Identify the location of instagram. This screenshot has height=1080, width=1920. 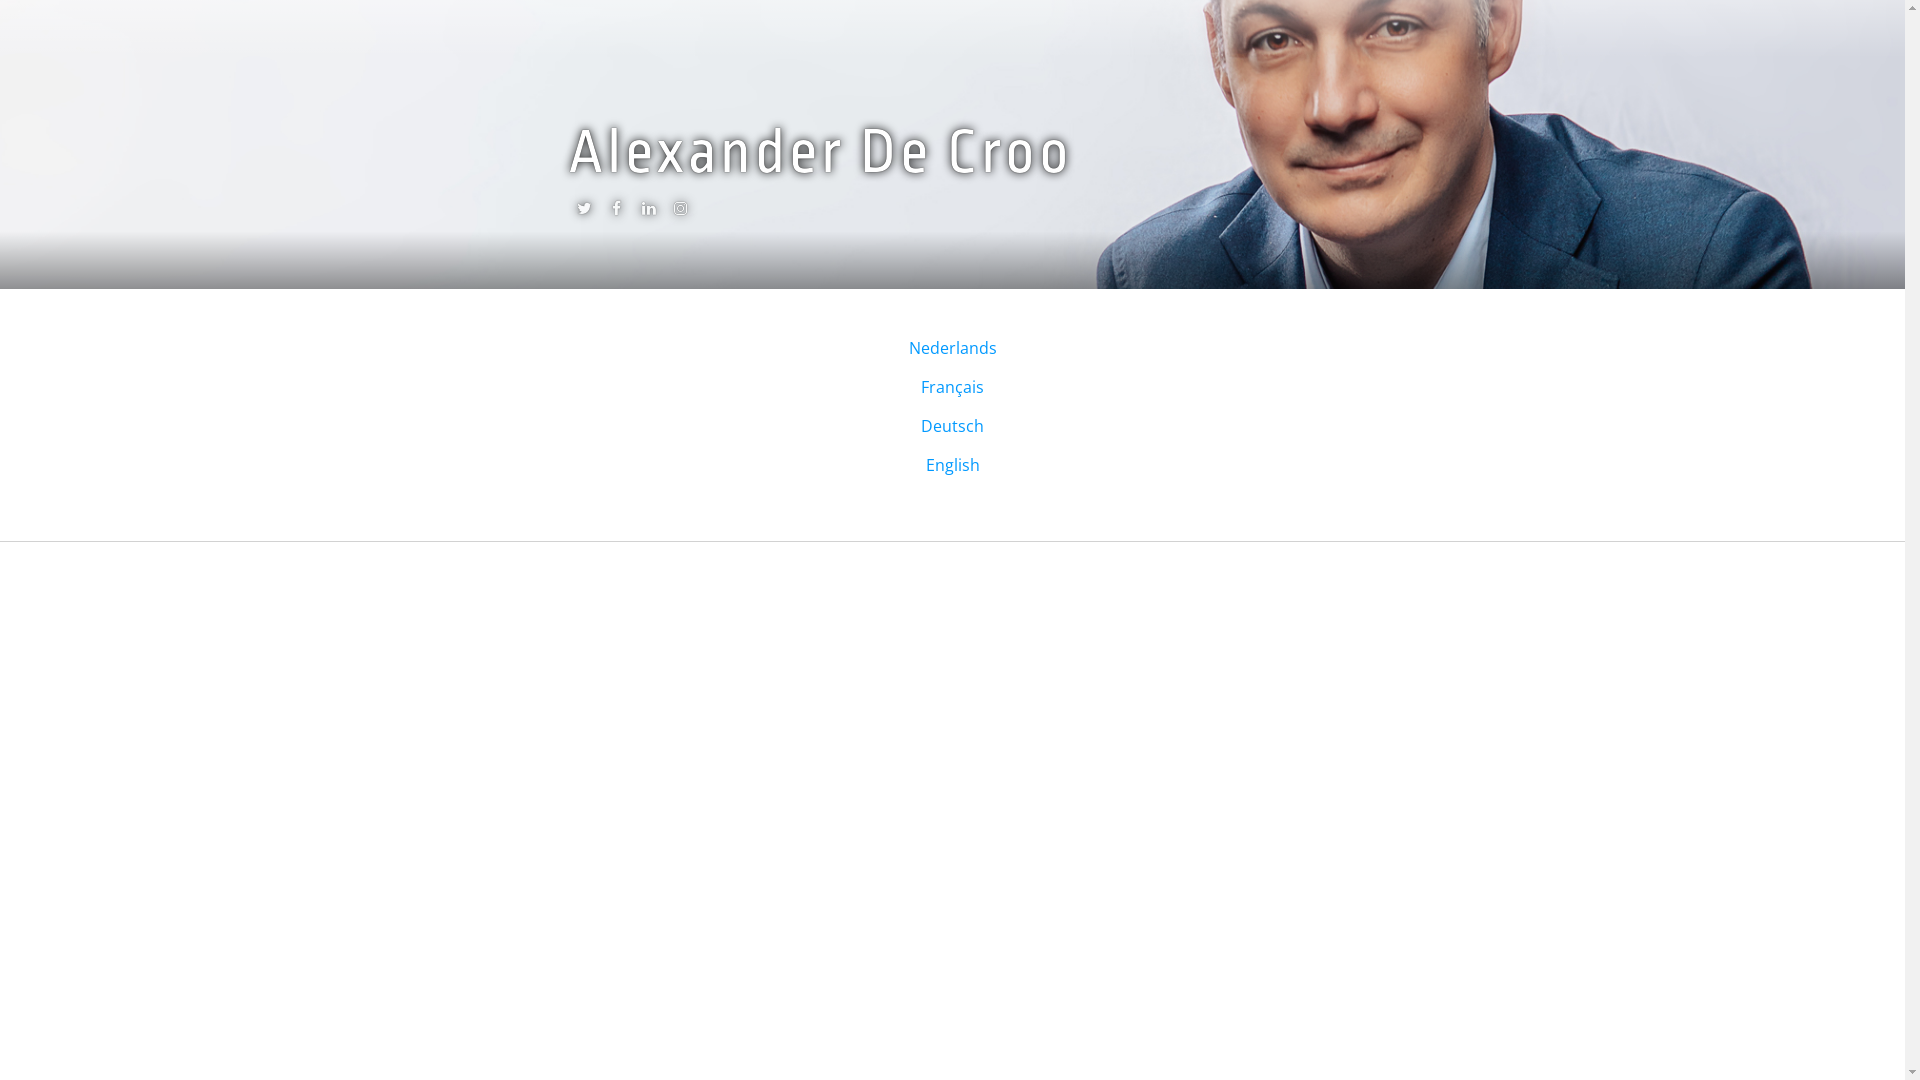
(680, 213).